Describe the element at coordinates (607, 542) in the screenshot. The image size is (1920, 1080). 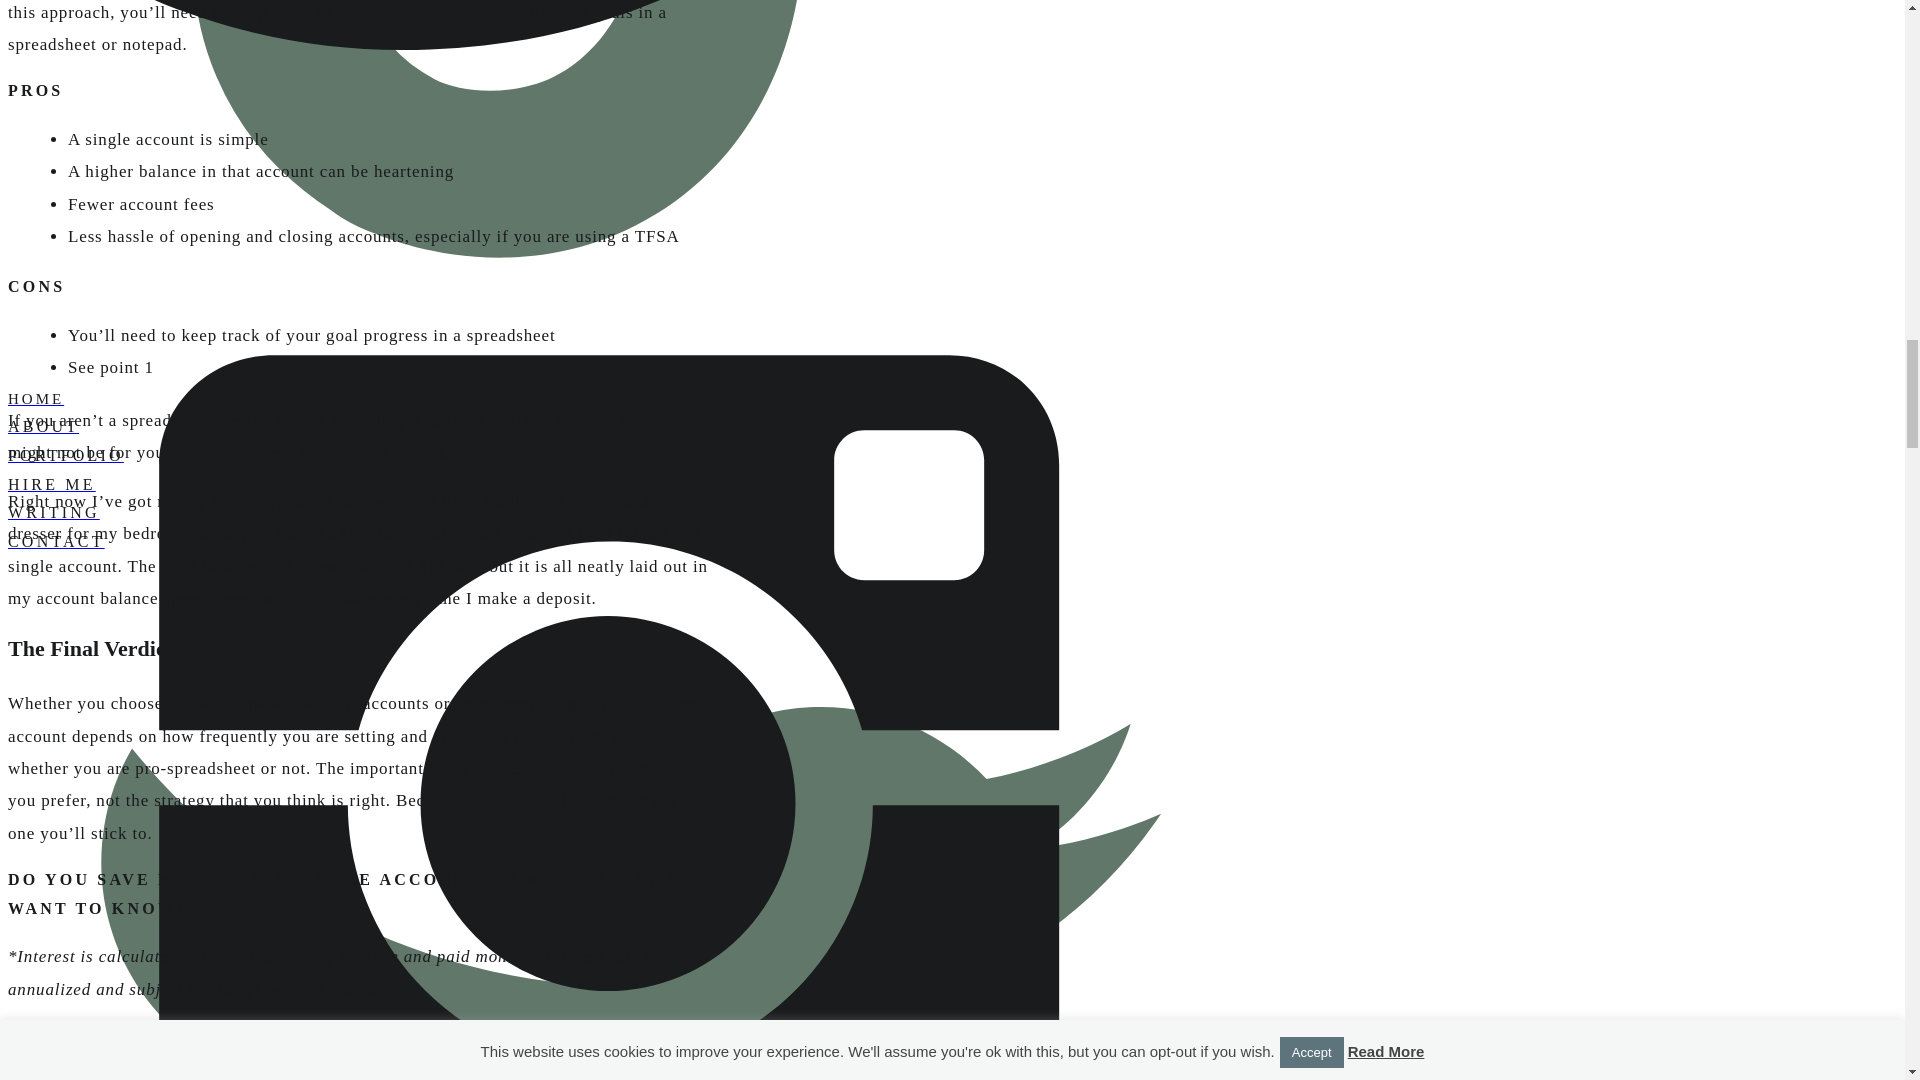
I see `CONTACT` at that location.